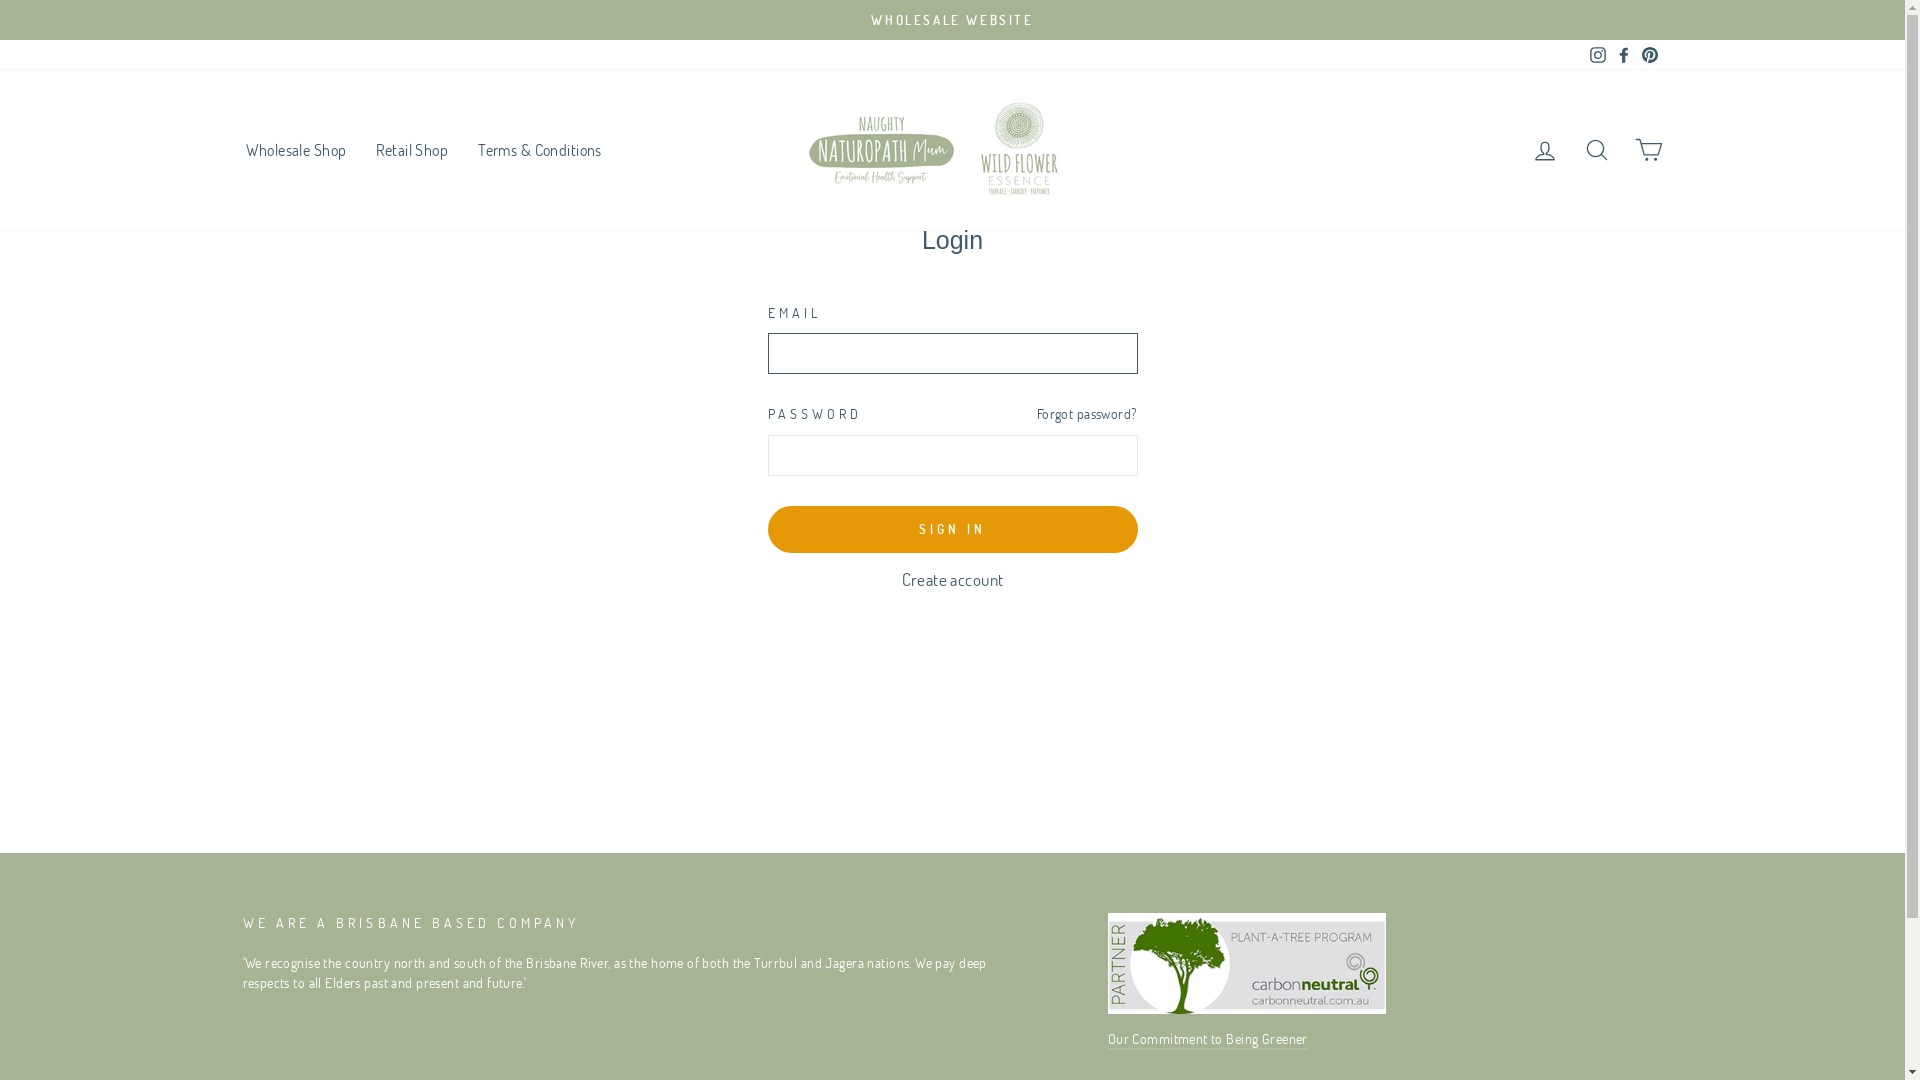 This screenshot has width=1920, height=1080. I want to click on Facebook, so click(1623, 55).